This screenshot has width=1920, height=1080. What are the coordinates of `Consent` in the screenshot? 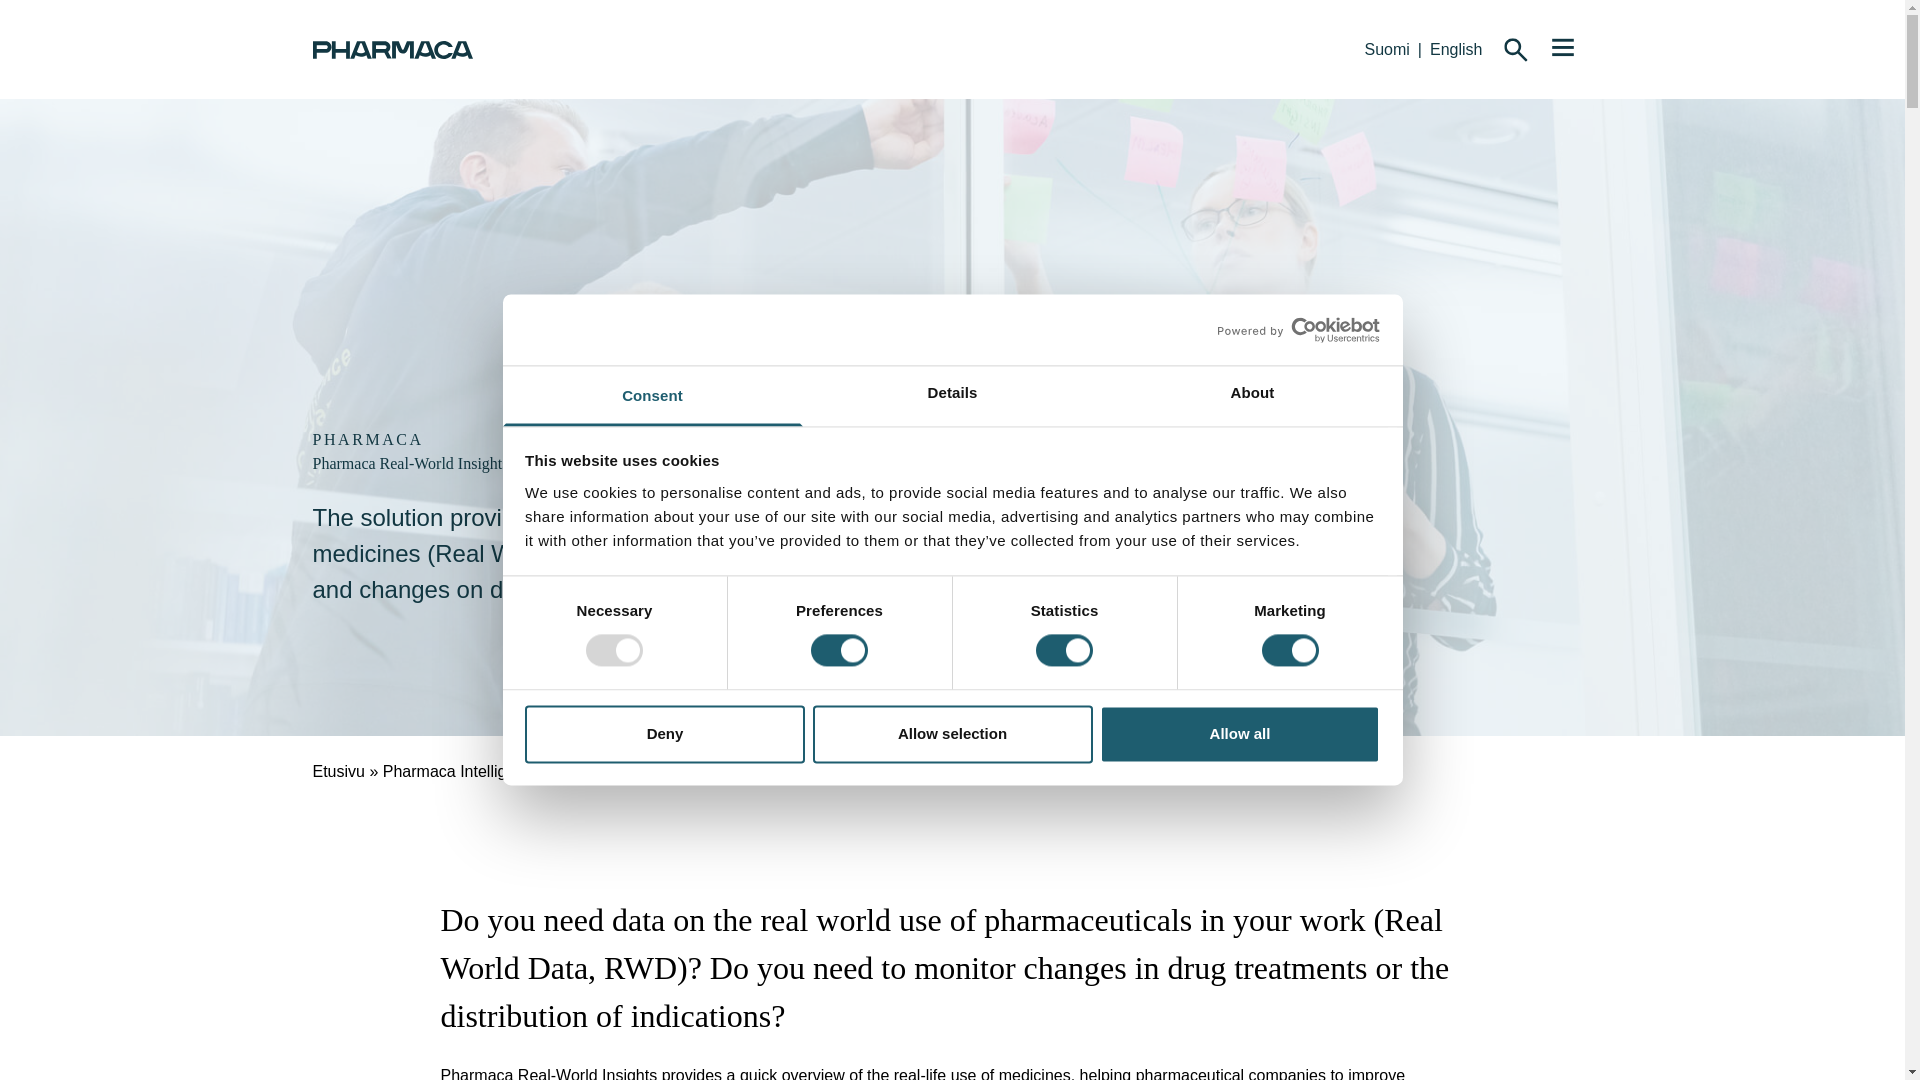 It's located at (652, 396).